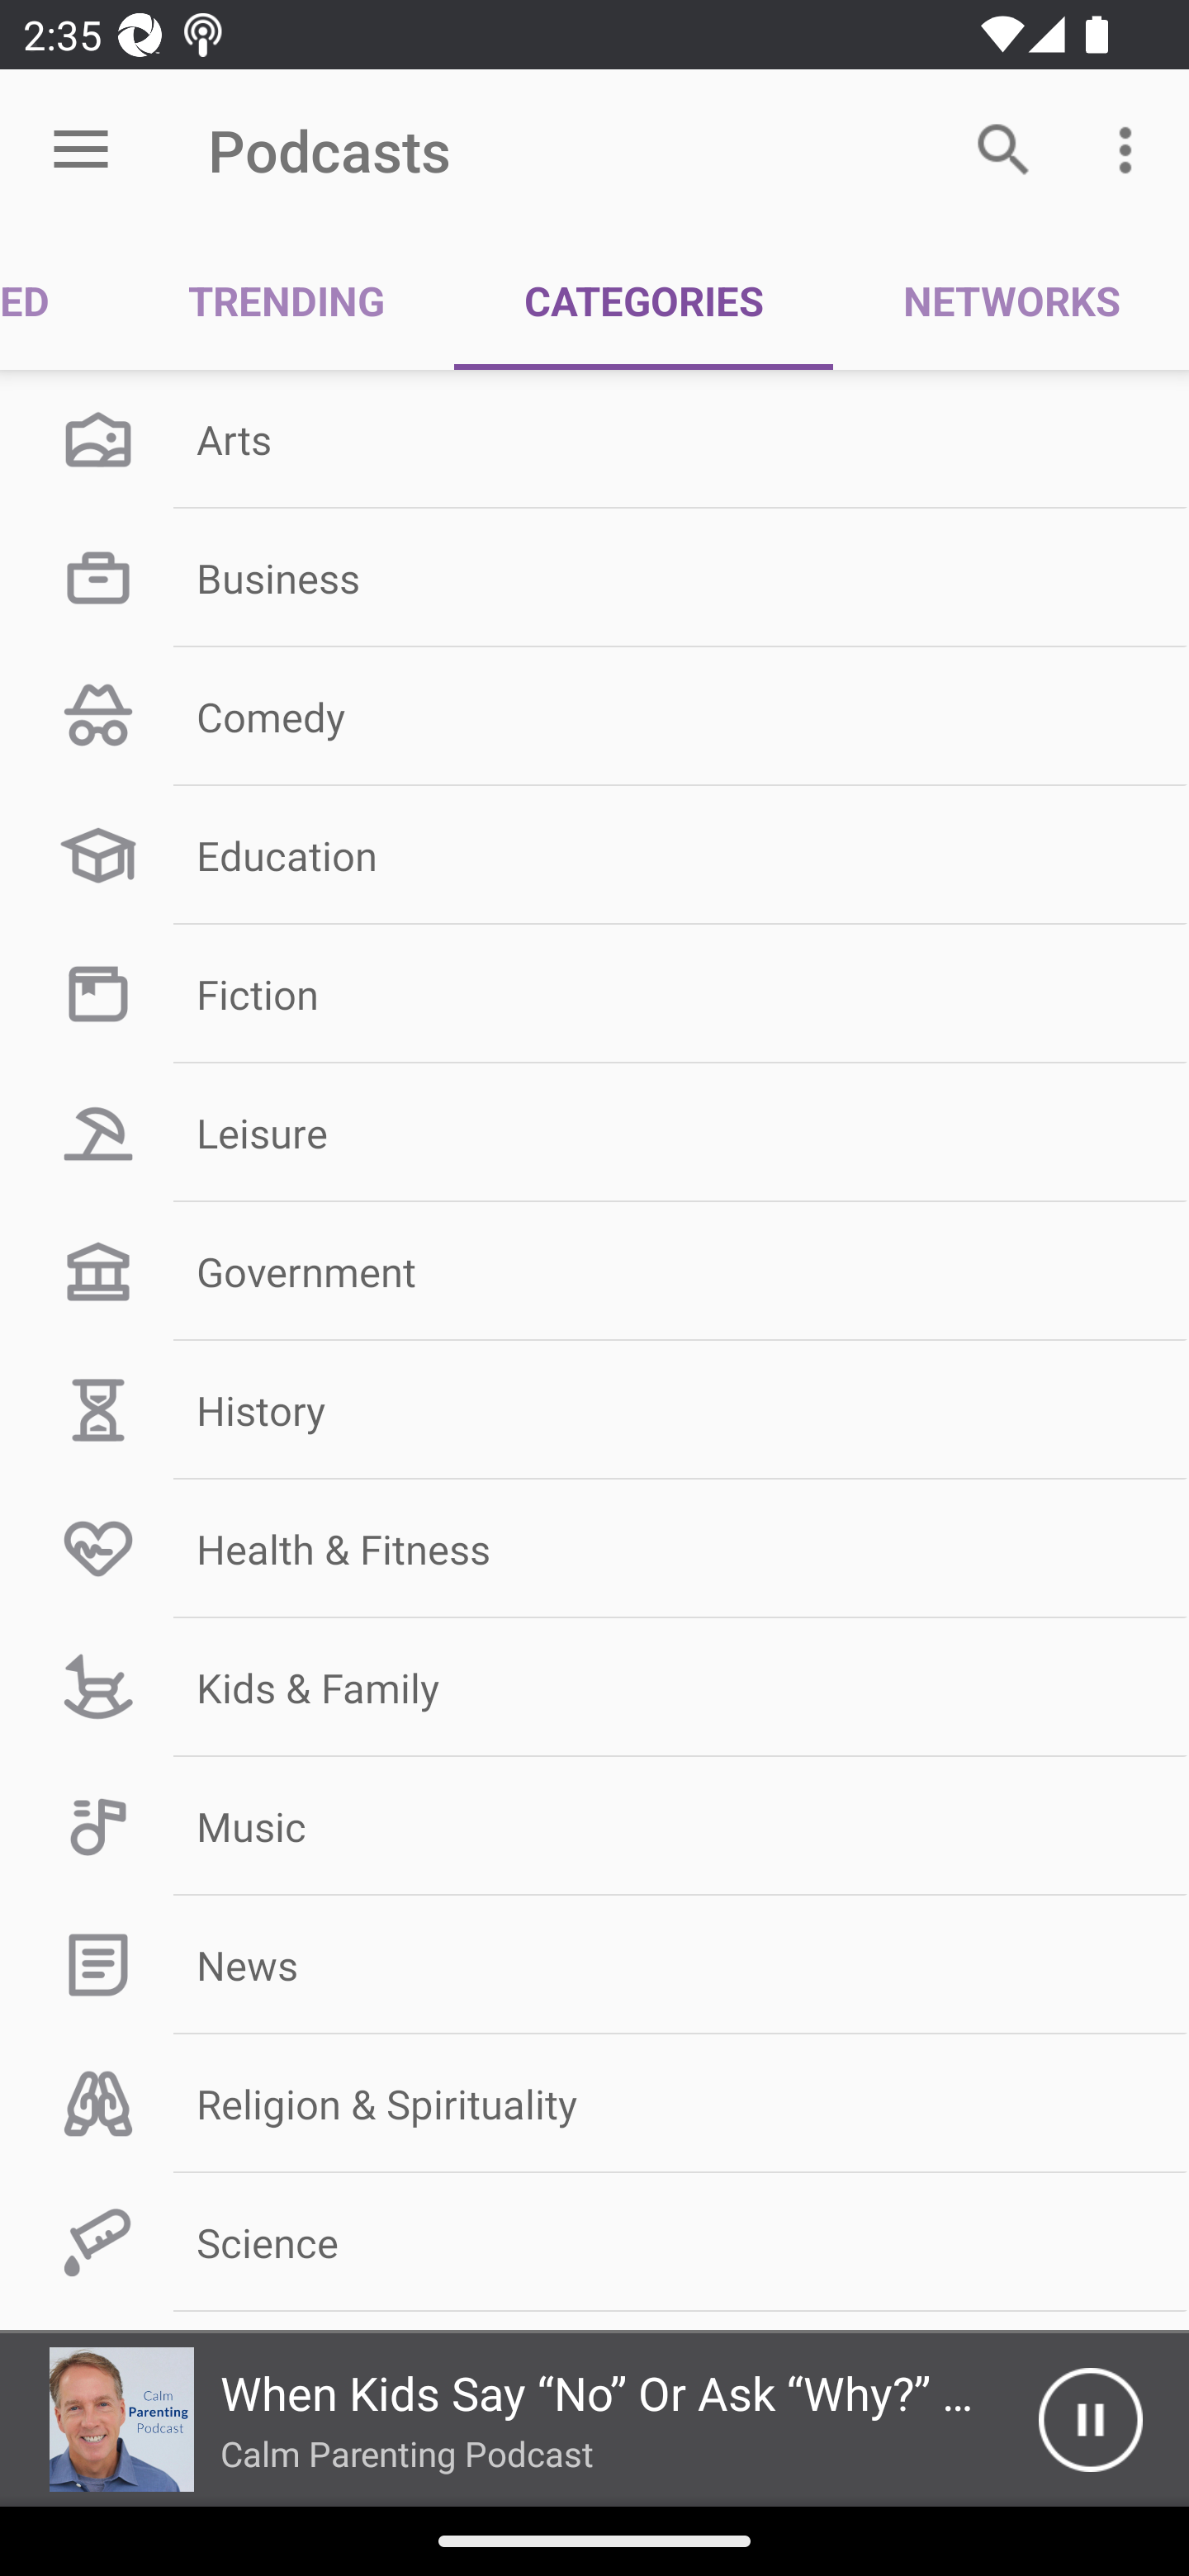  I want to click on Arts, so click(594, 439).